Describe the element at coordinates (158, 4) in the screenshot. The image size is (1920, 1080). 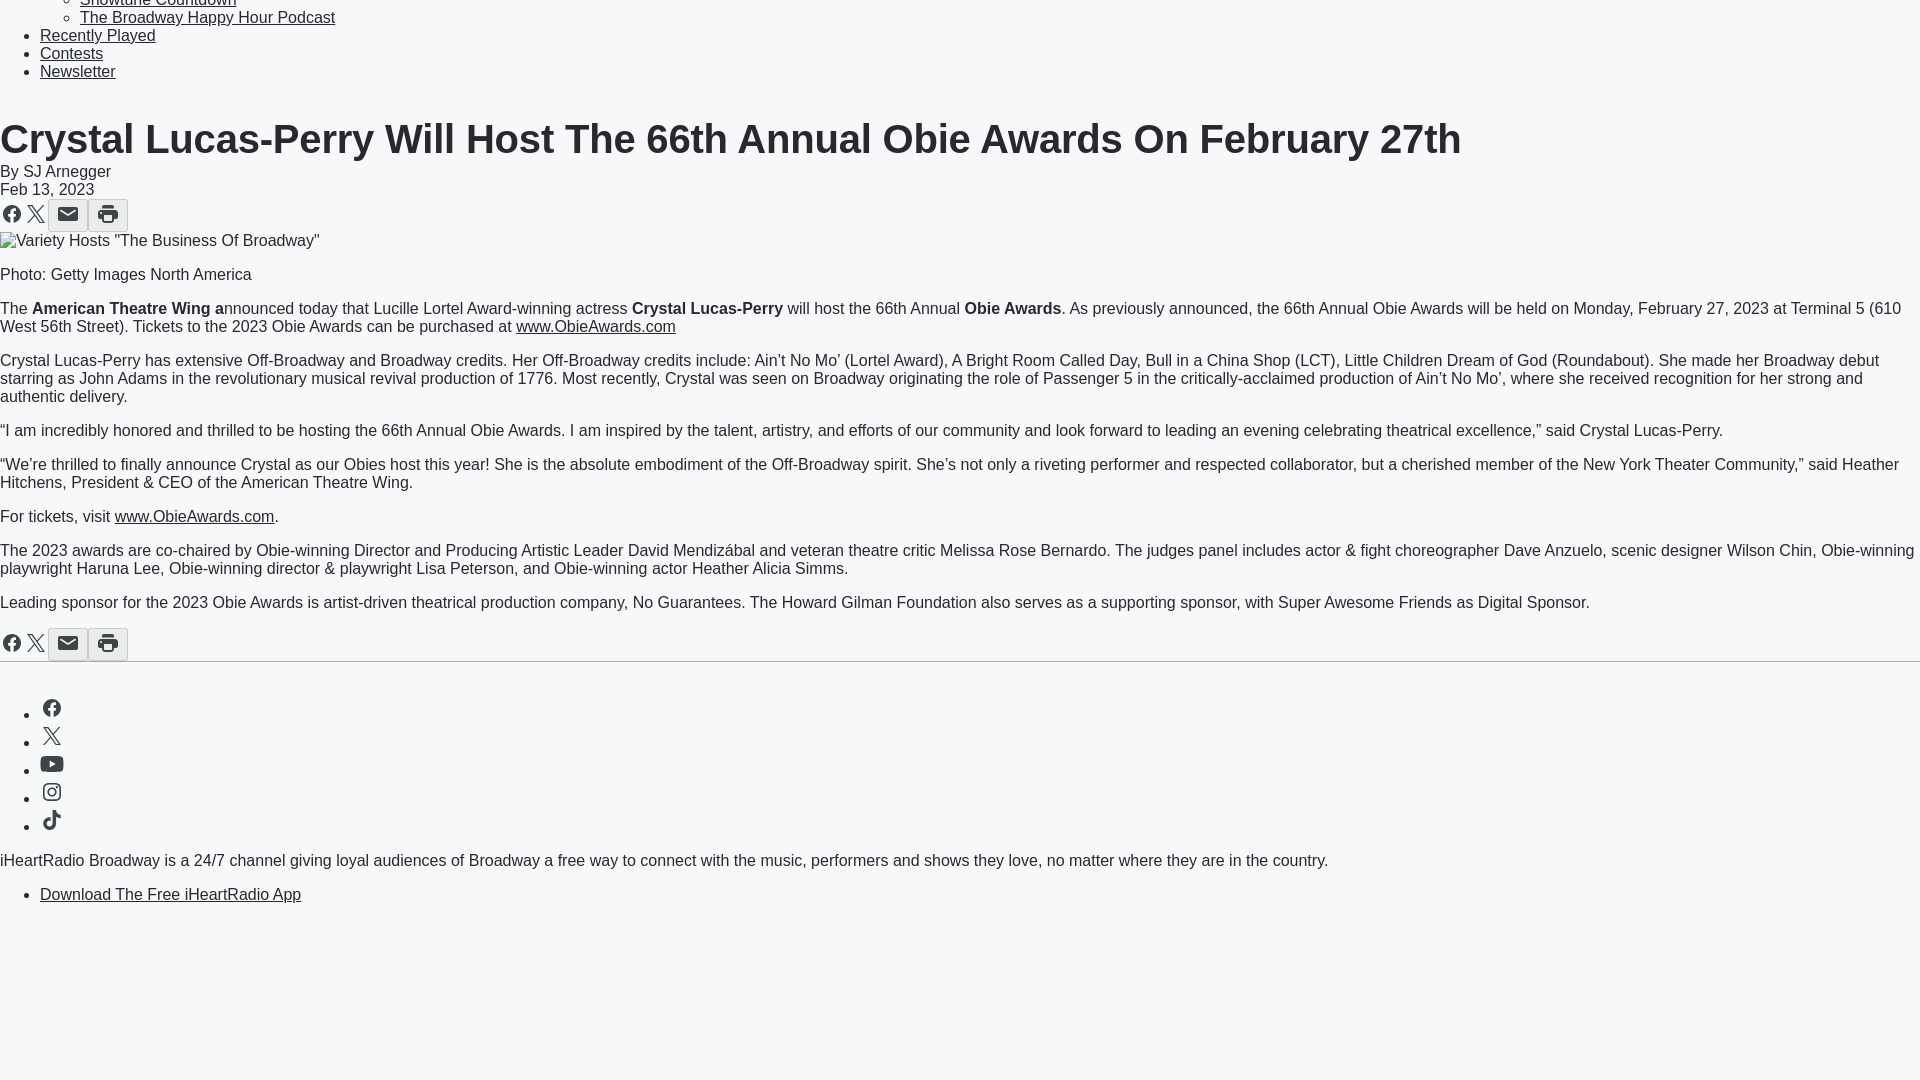
I see `Showtune Countdown` at that location.